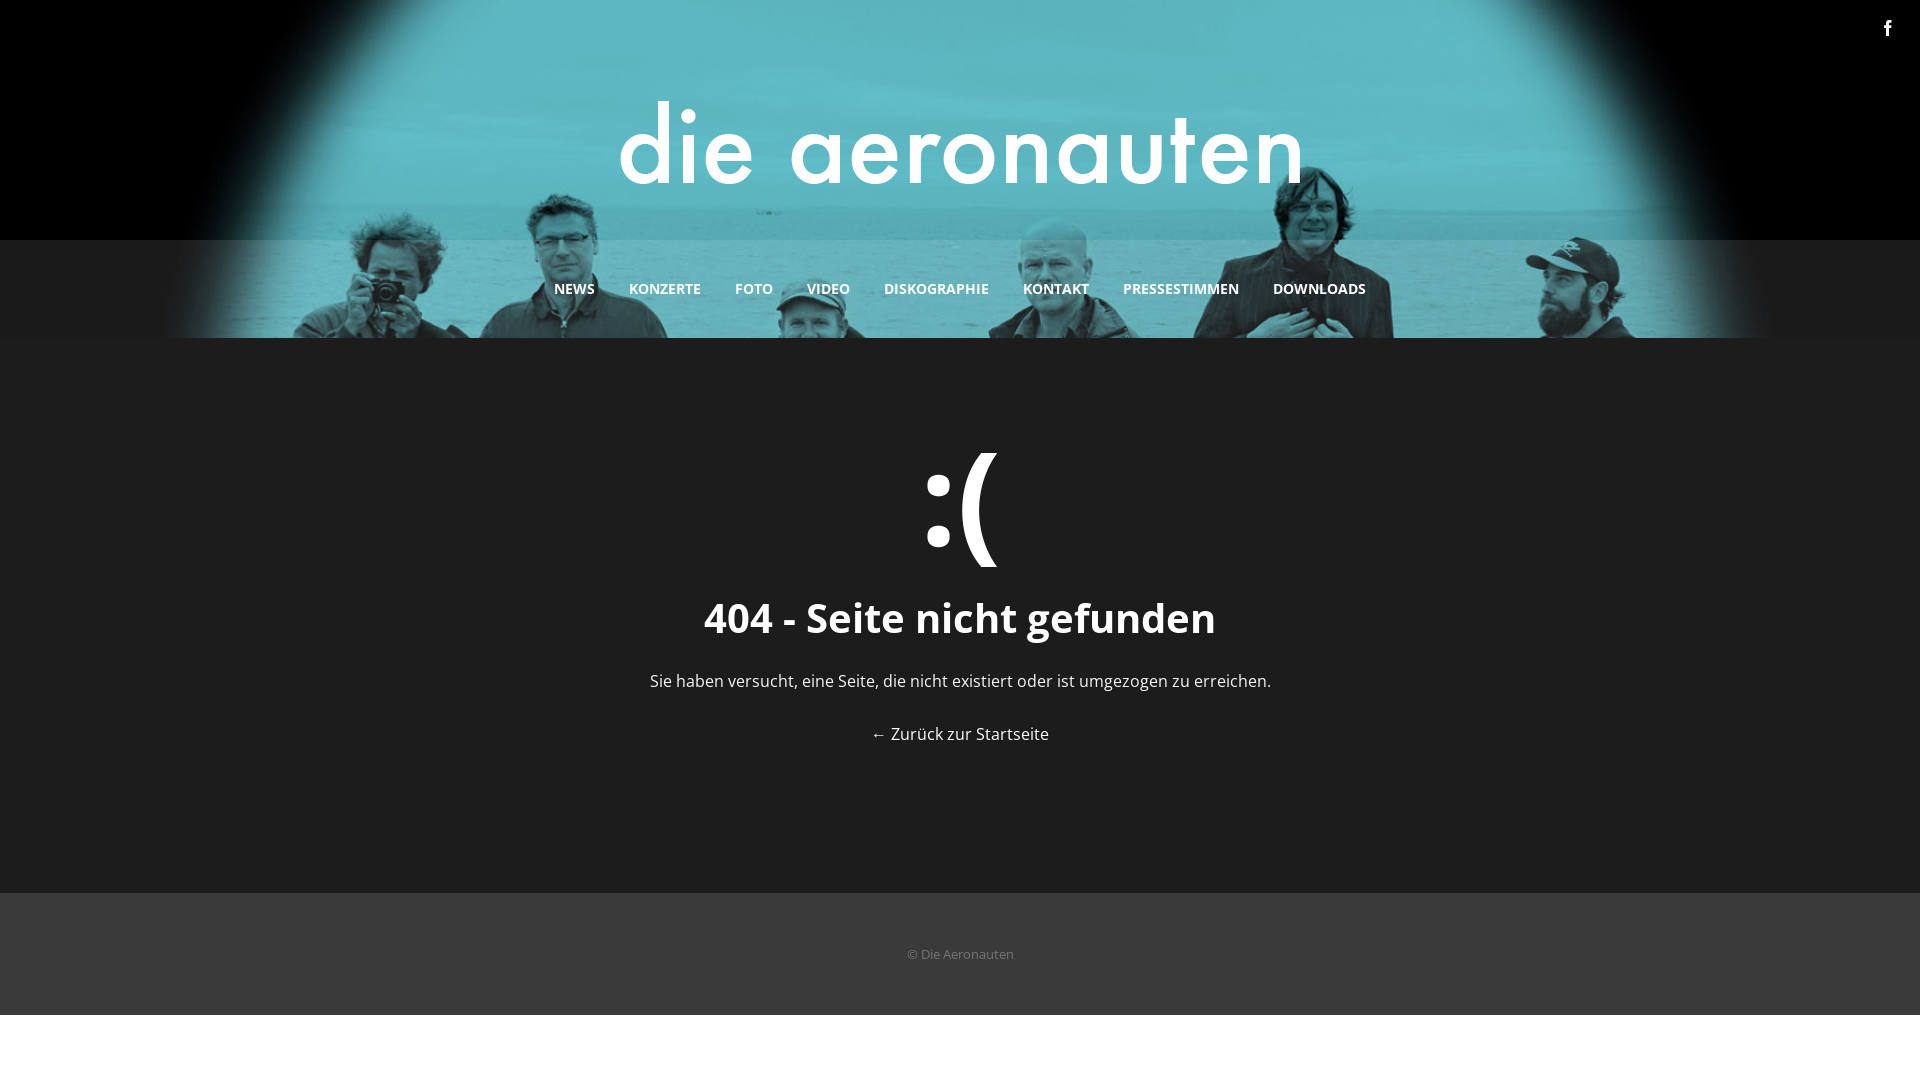 This screenshot has height=1080, width=1920. I want to click on DISKOGRAPHIE, so click(936, 289).